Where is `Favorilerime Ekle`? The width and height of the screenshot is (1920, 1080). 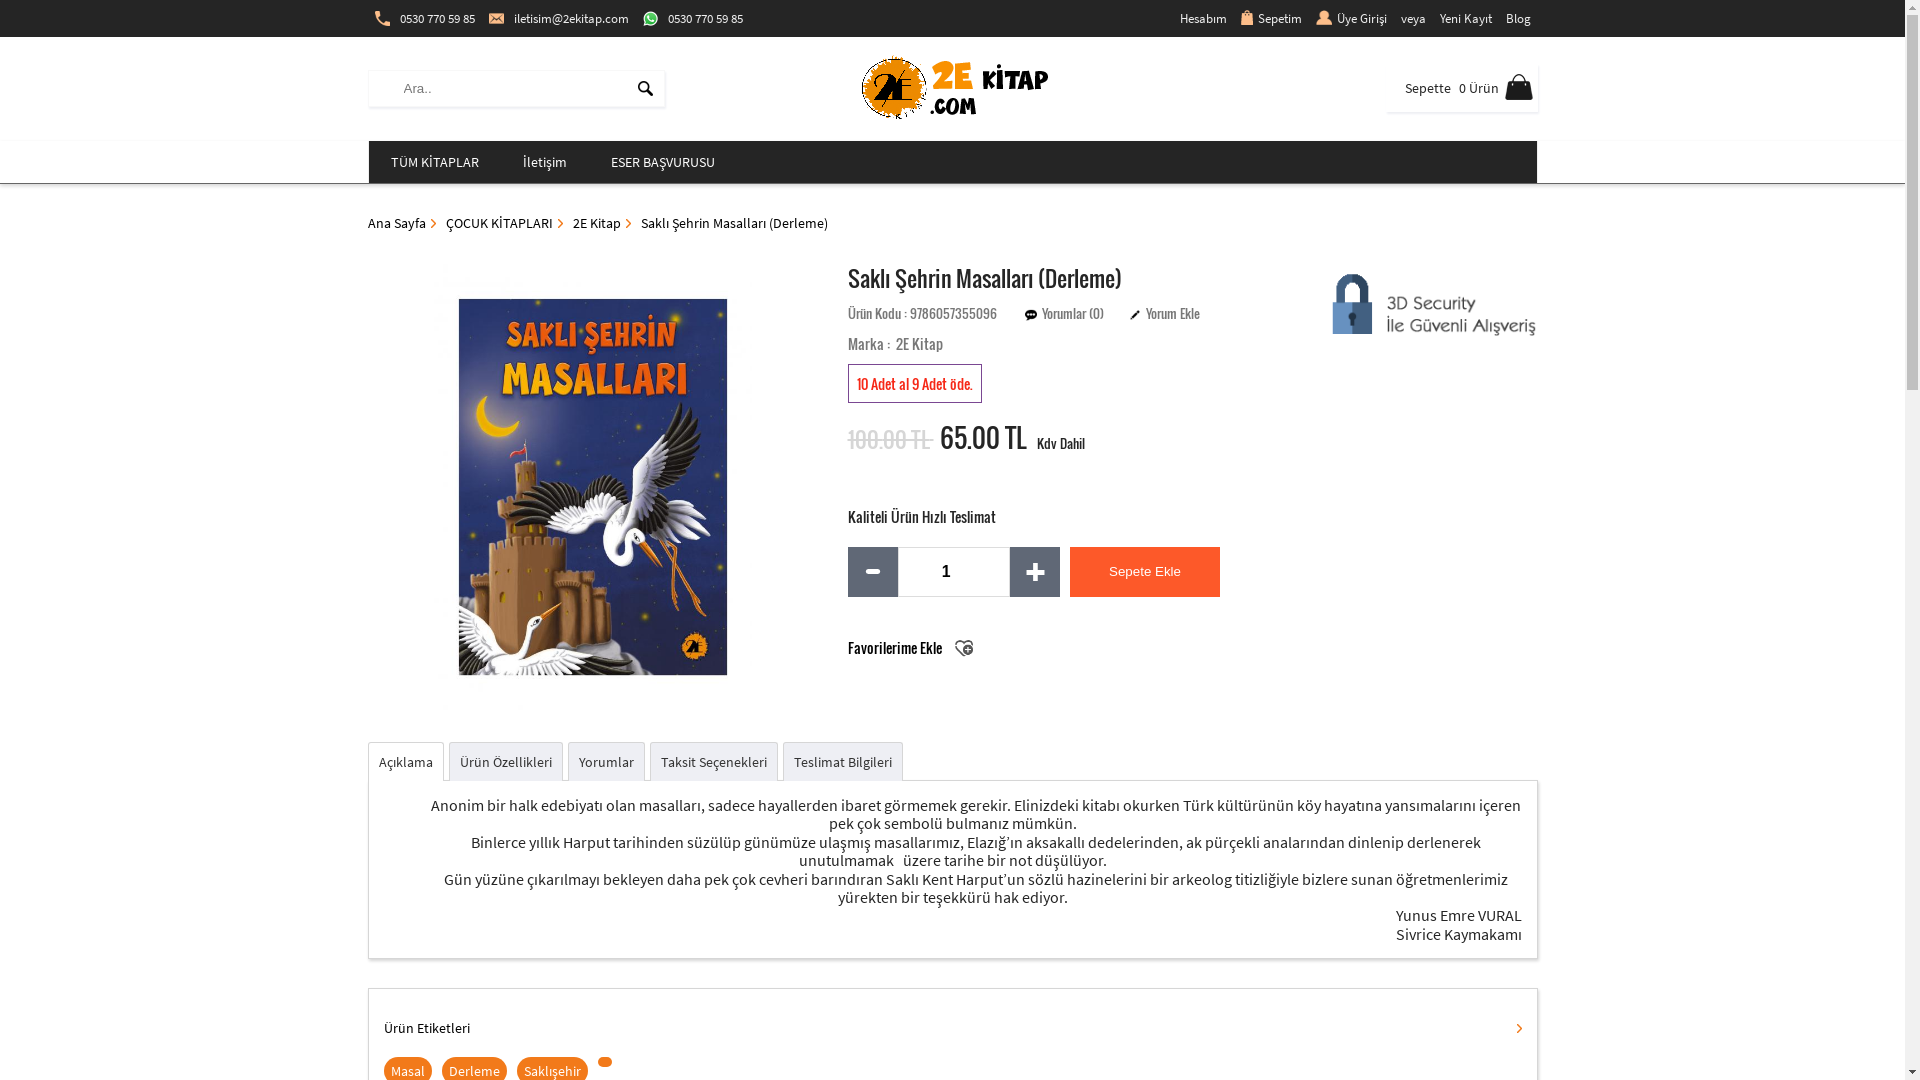
Favorilerime Ekle is located at coordinates (910, 648).